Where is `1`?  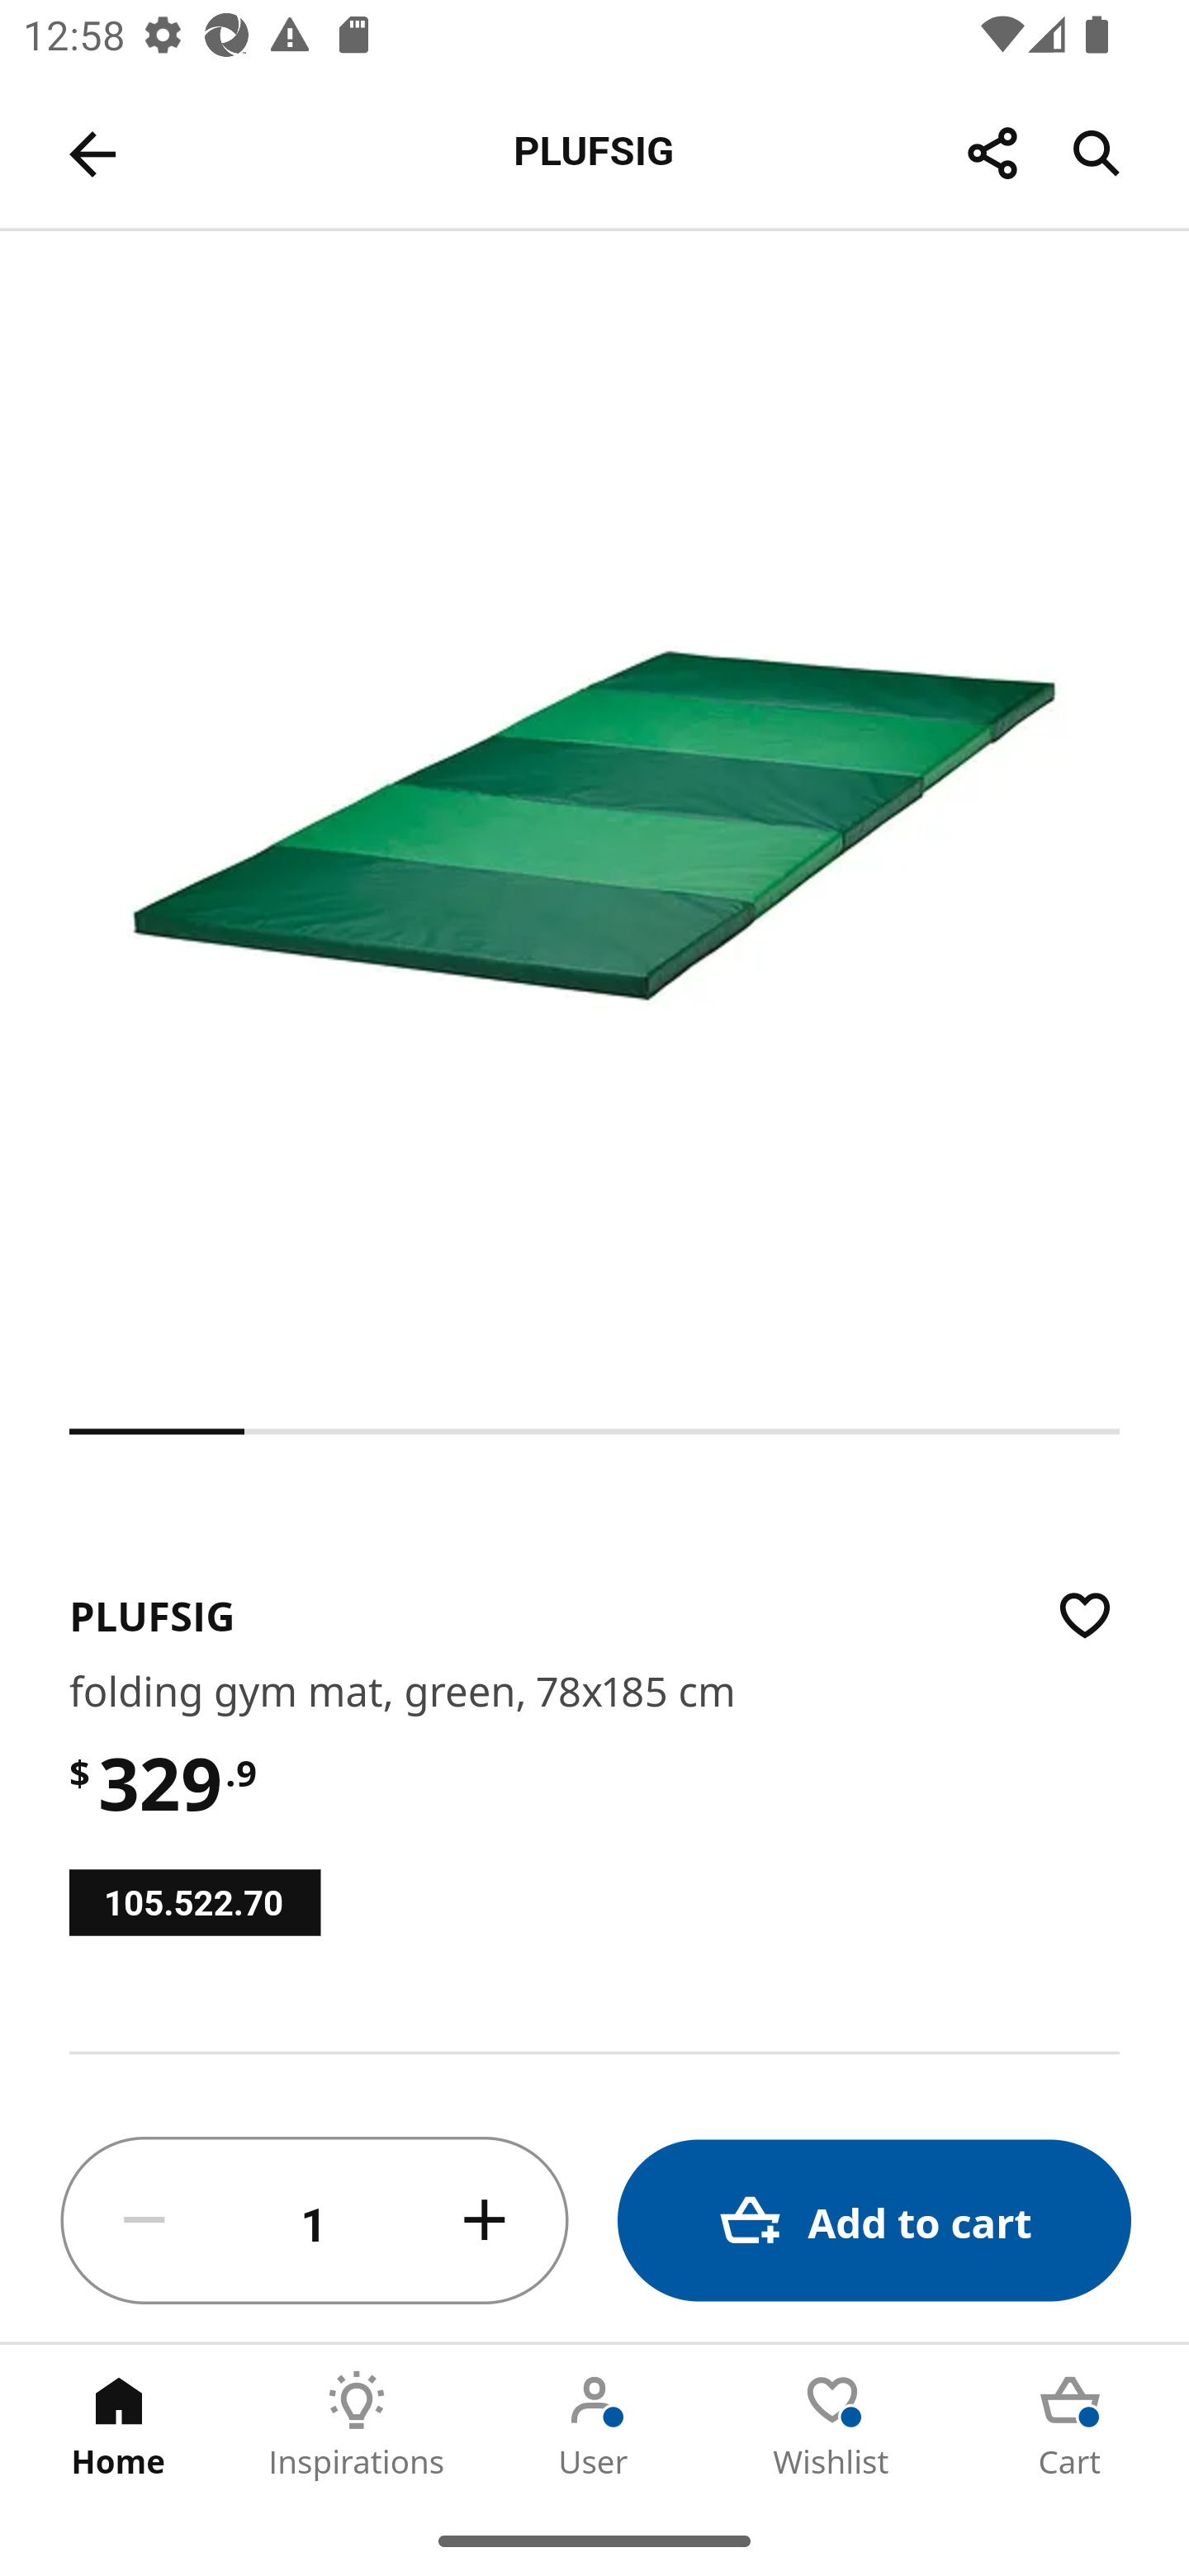
1 is located at coordinates (315, 2221).